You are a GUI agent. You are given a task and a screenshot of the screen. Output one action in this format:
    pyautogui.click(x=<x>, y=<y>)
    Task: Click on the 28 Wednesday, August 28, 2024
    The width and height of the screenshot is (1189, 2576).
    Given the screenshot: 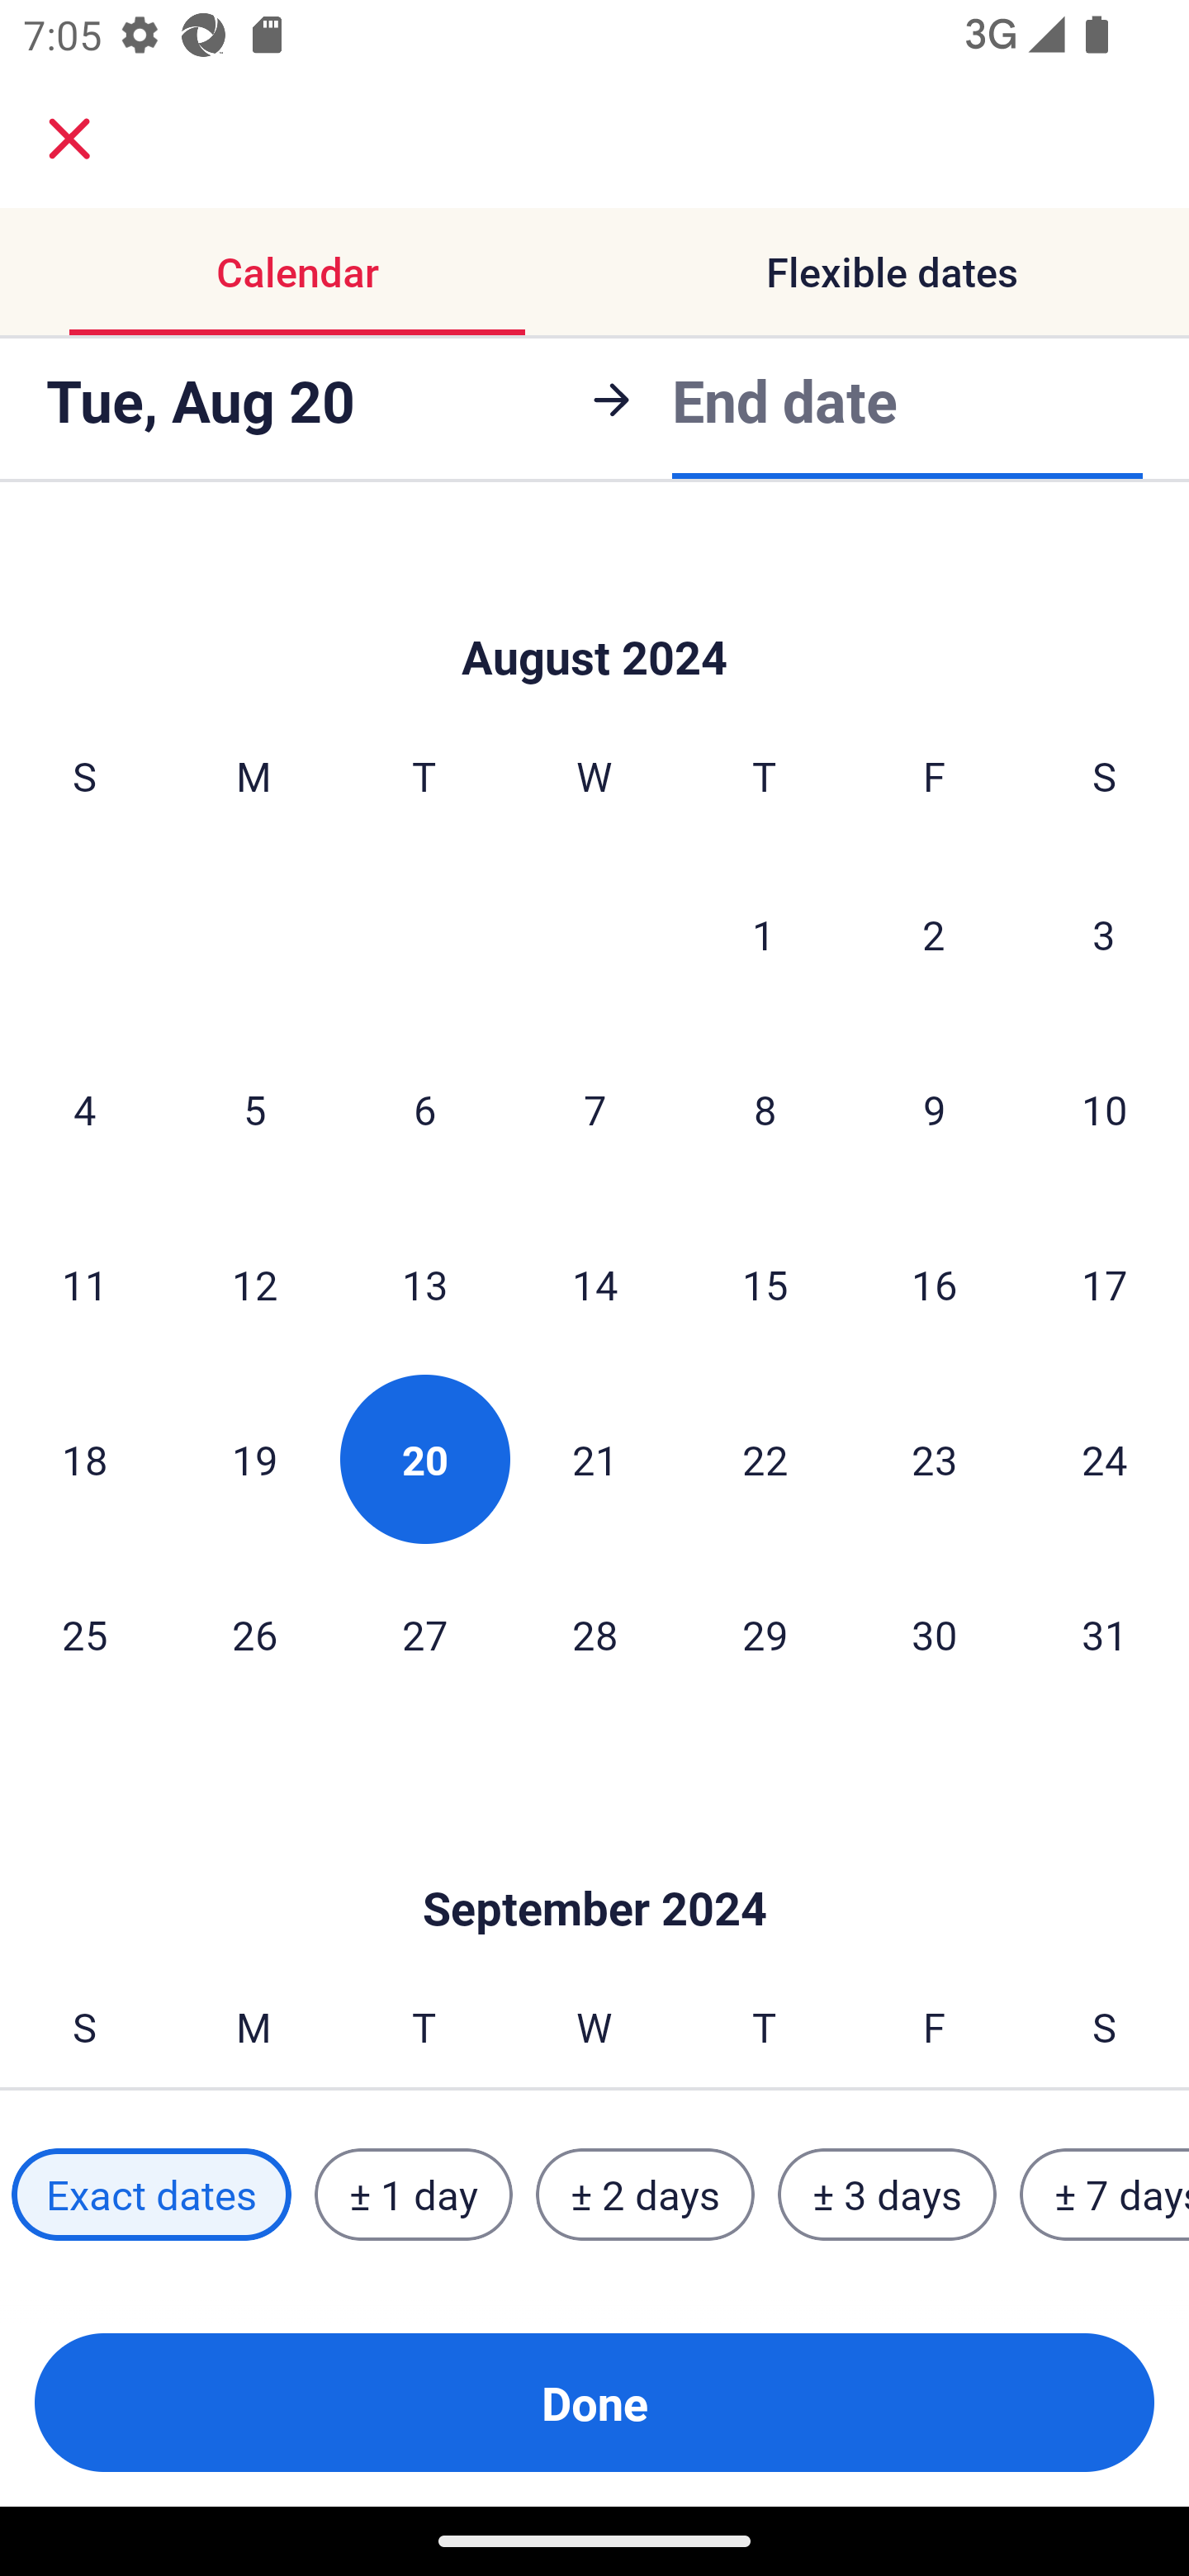 What is the action you would take?
    pyautogui.click(x=594, y=1635)
    